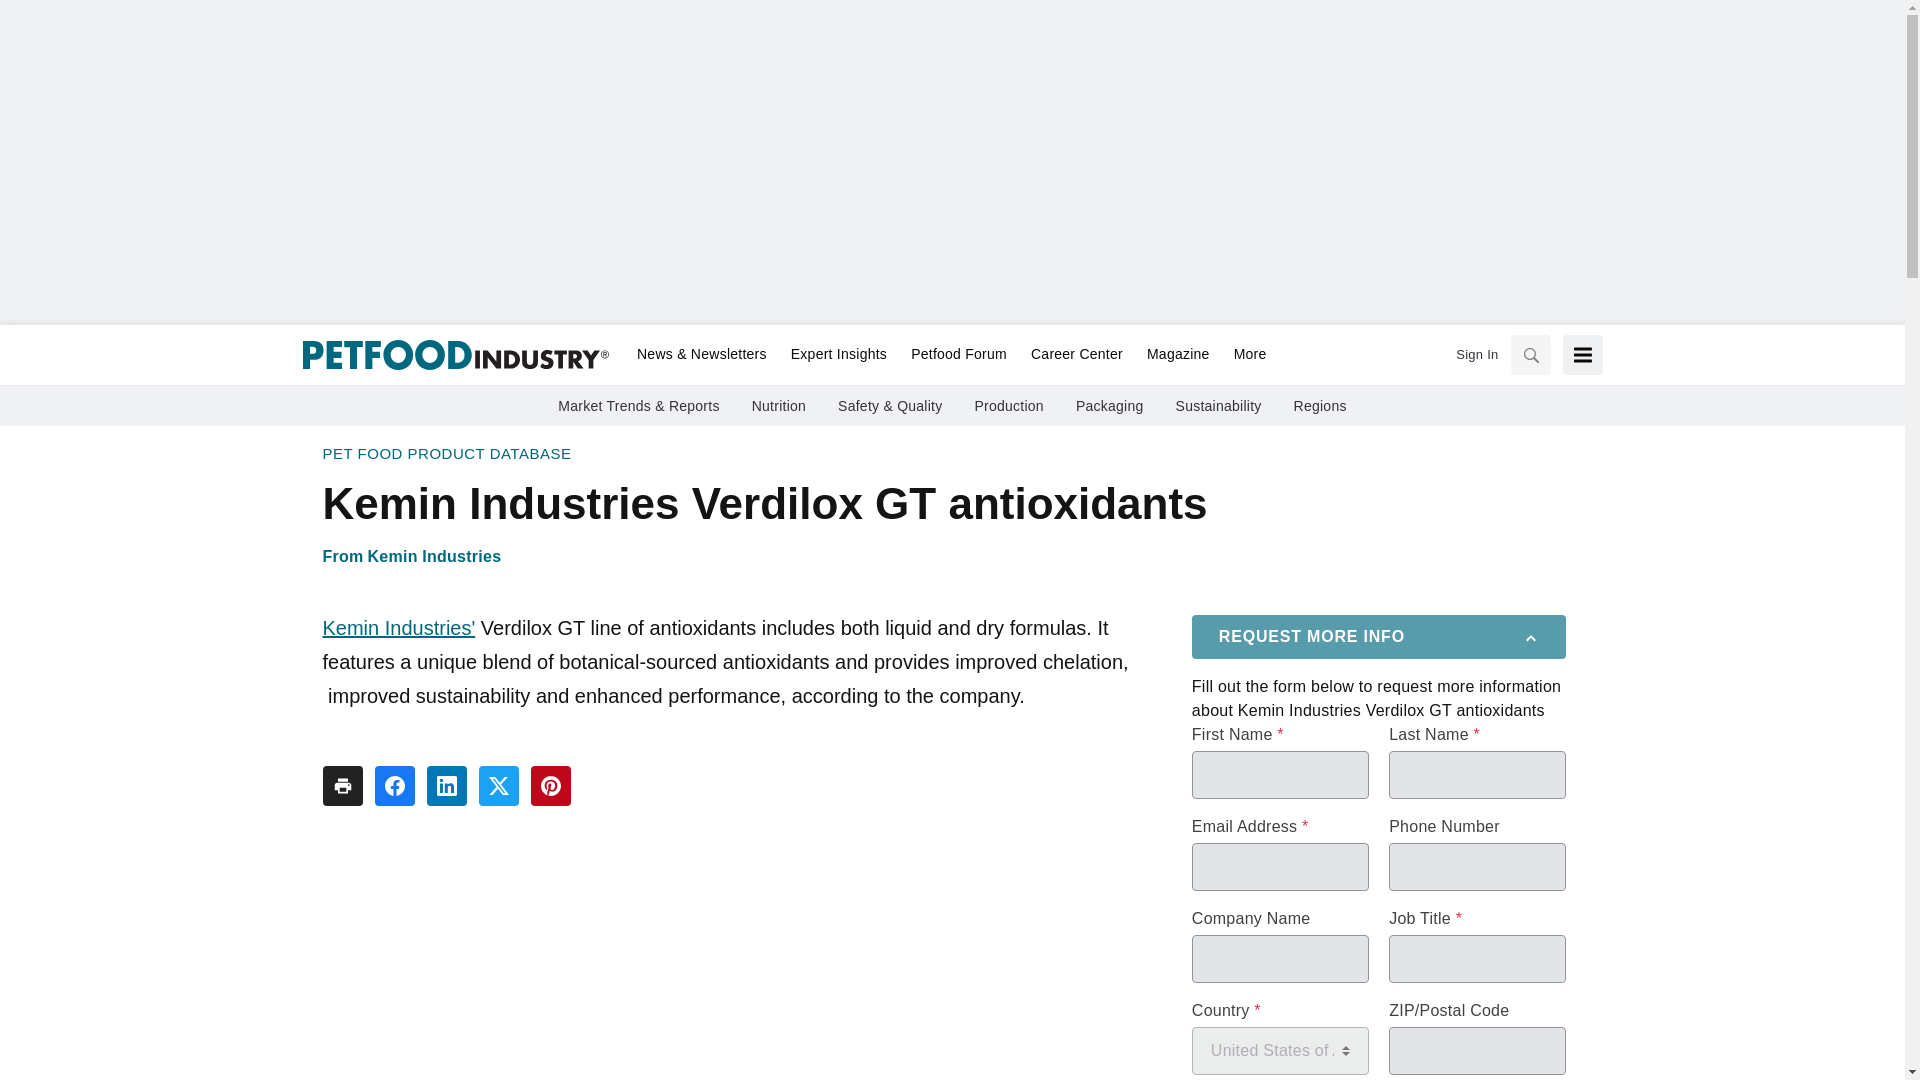  Describe the element at coordinates (550, 785) in the screenshot. I see `Share To pinterest` at that location.